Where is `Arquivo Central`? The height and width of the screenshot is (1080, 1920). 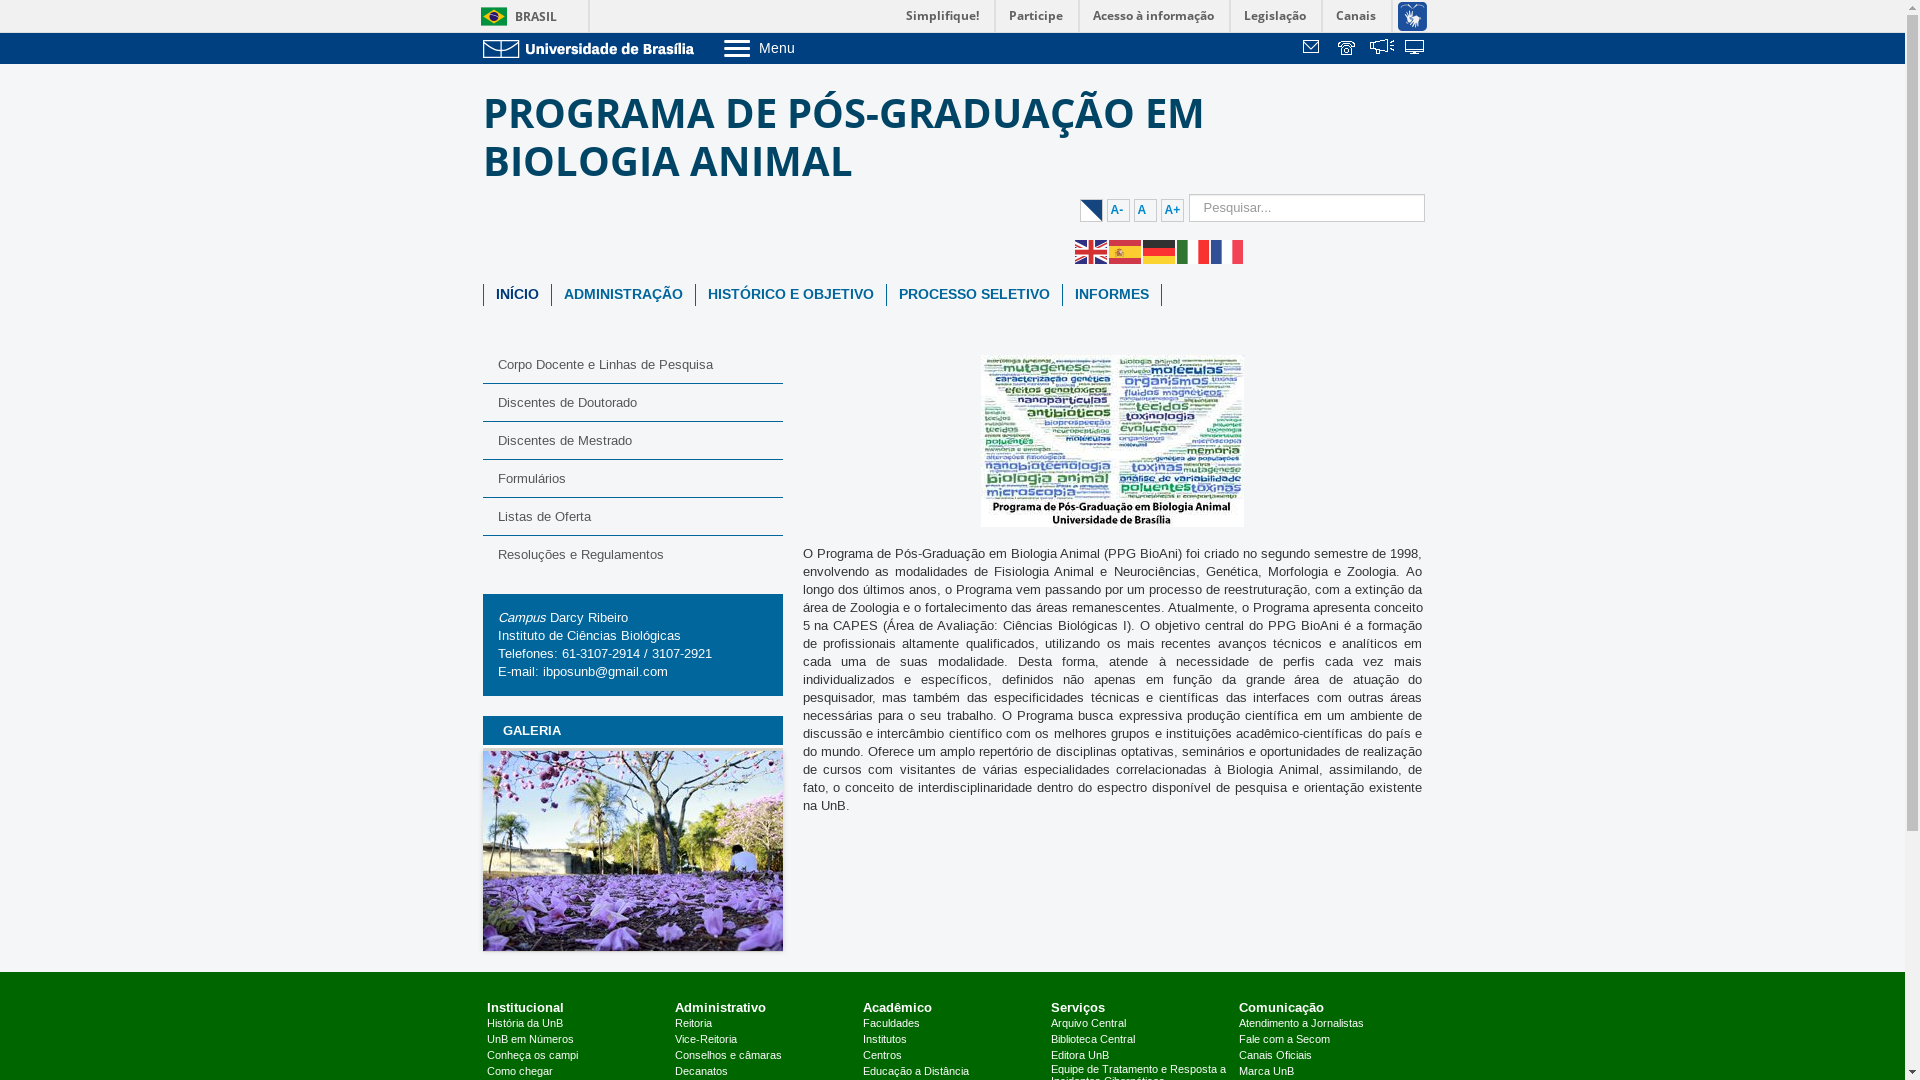
Arquivo Central is located at coordinates (1088, 1024).